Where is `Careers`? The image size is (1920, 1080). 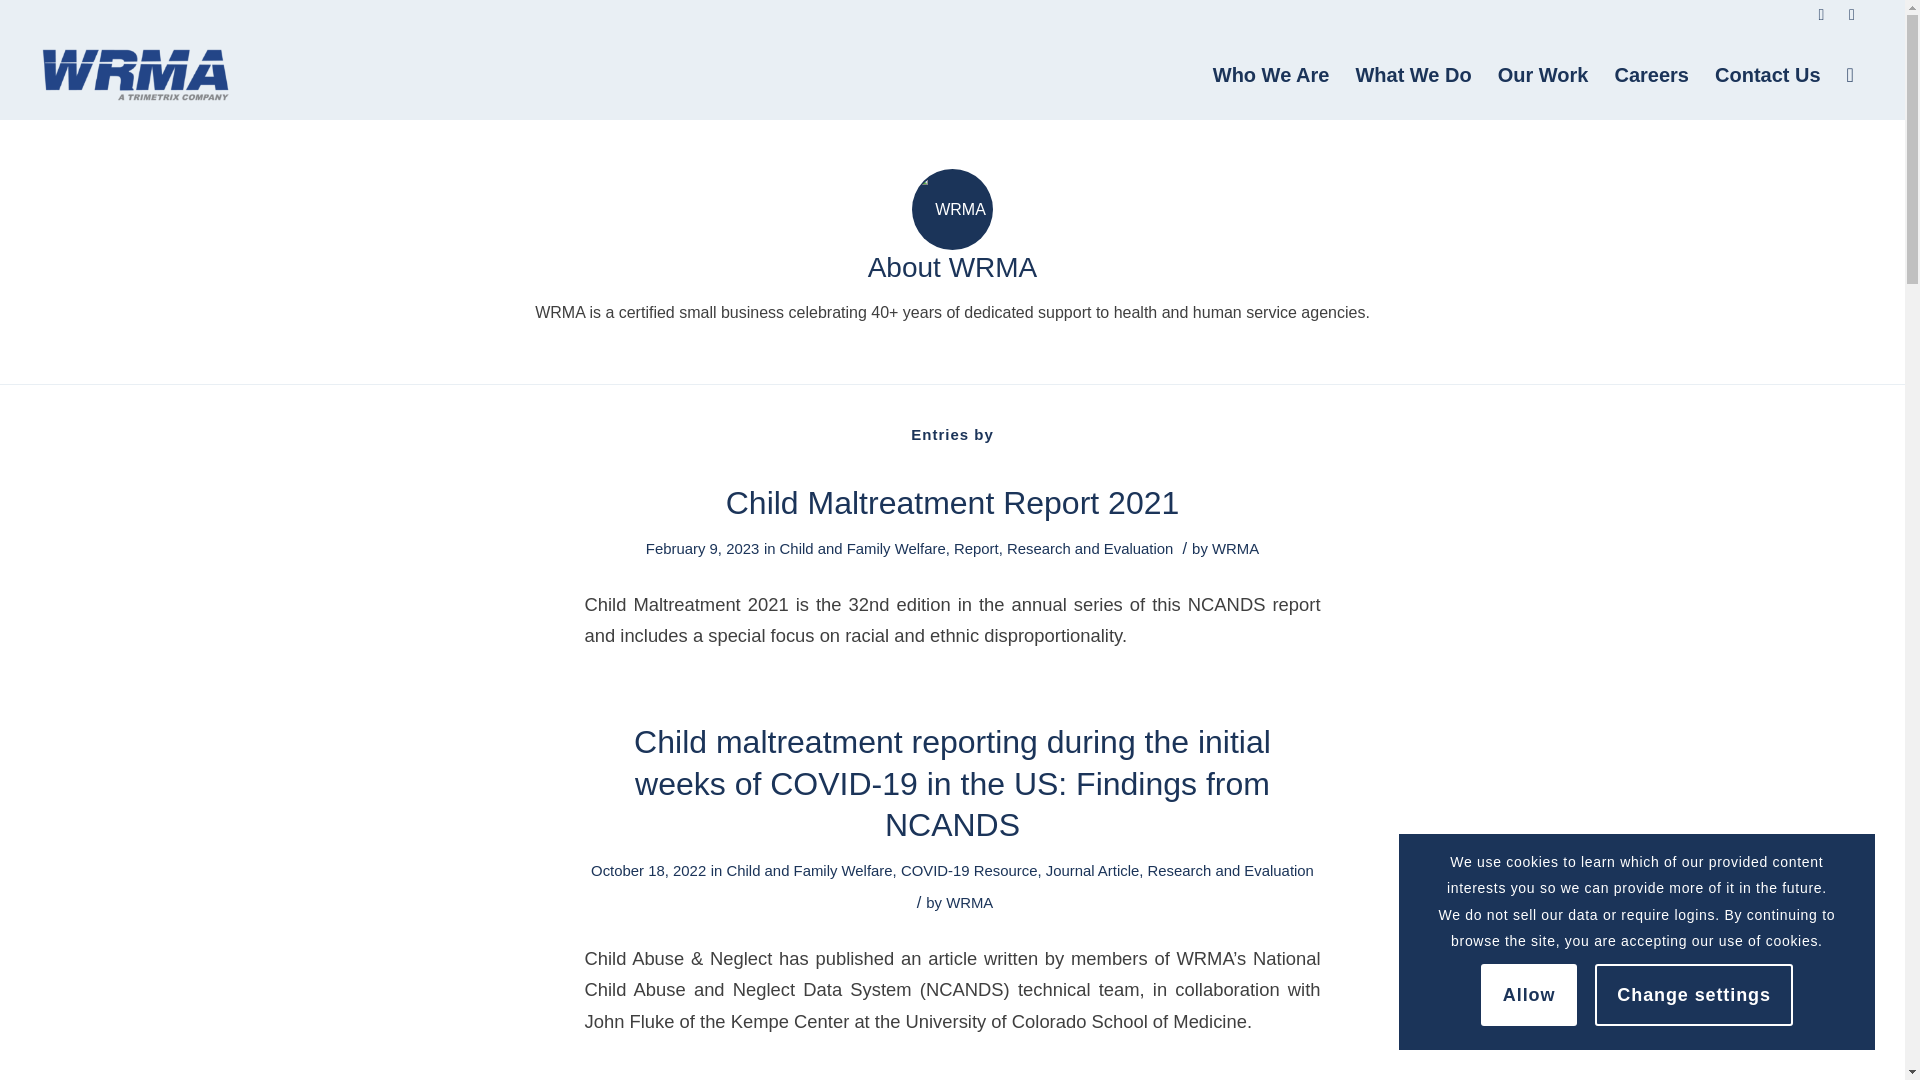 Careers is located at coordinates (1651, 74).